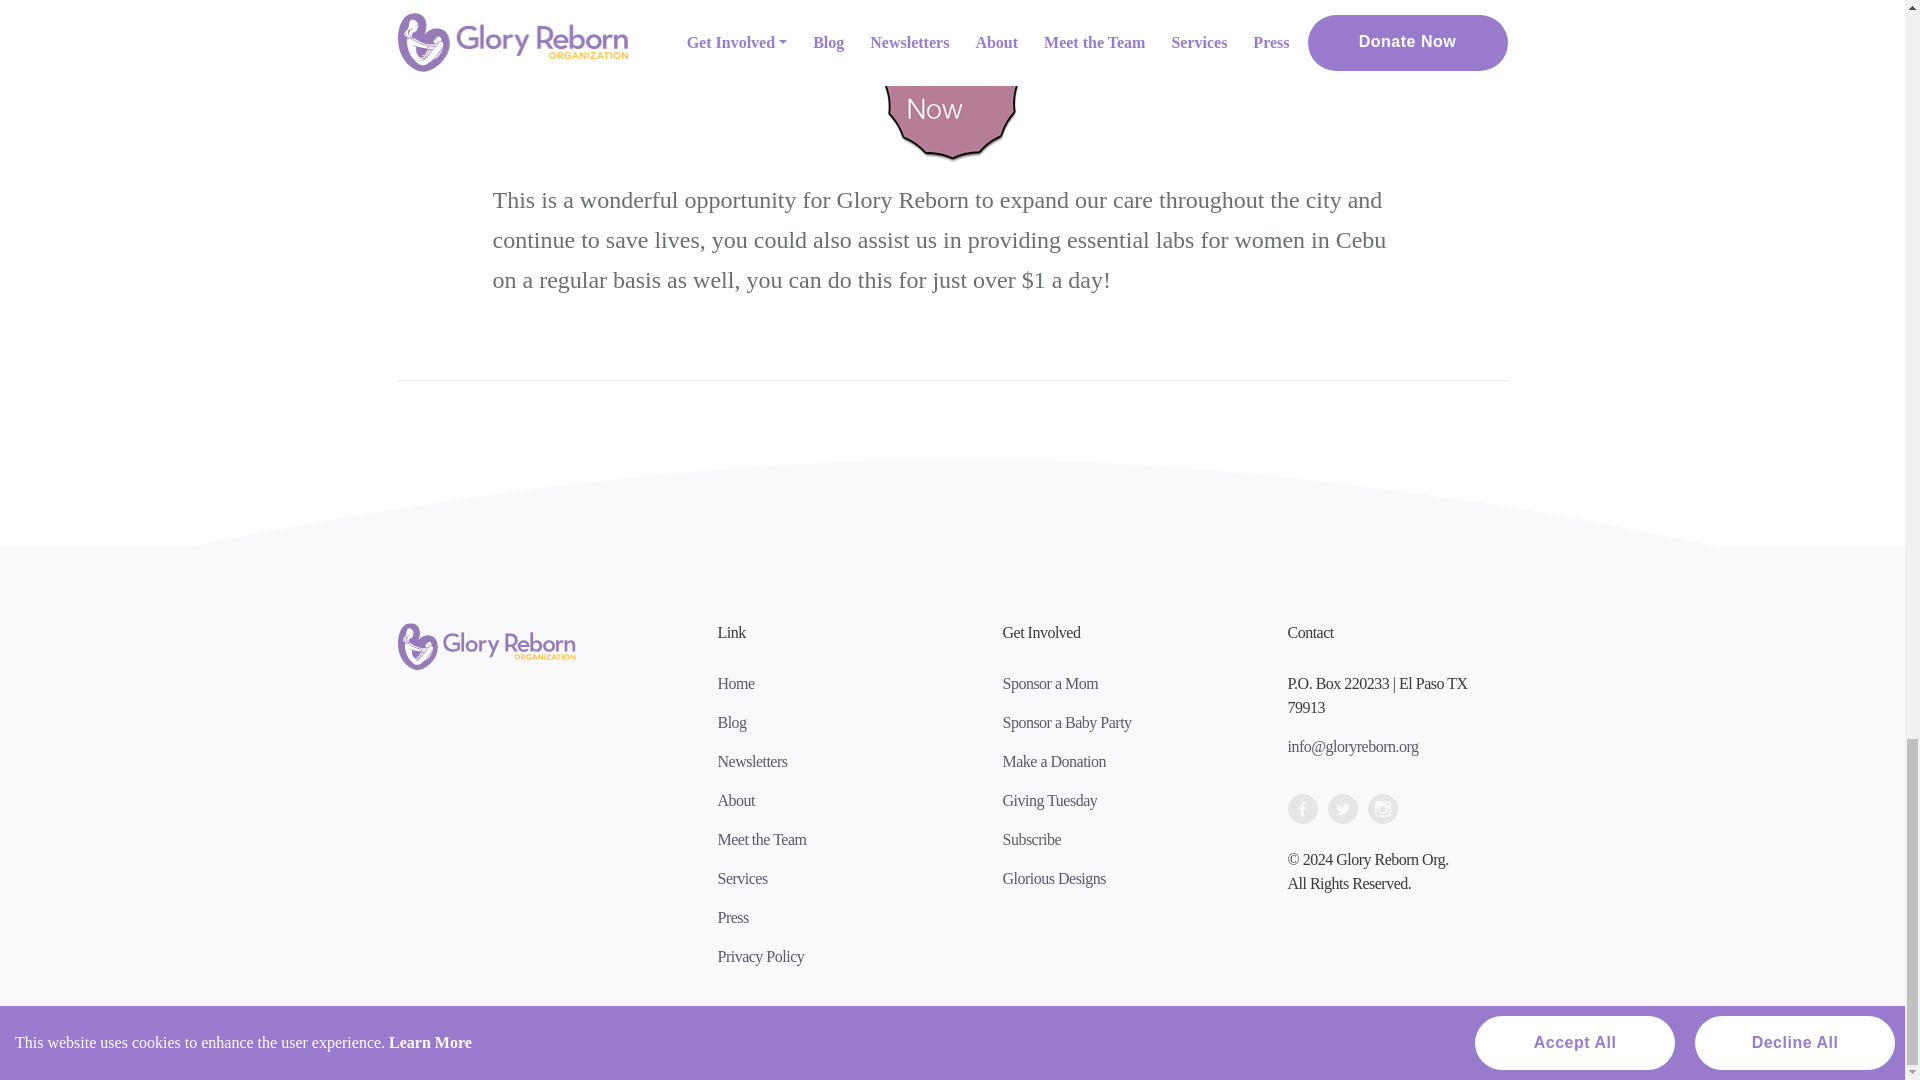  Describe the element at coordinates (761, 956) in the screenshot. I see `Privacy Policy` at that location.